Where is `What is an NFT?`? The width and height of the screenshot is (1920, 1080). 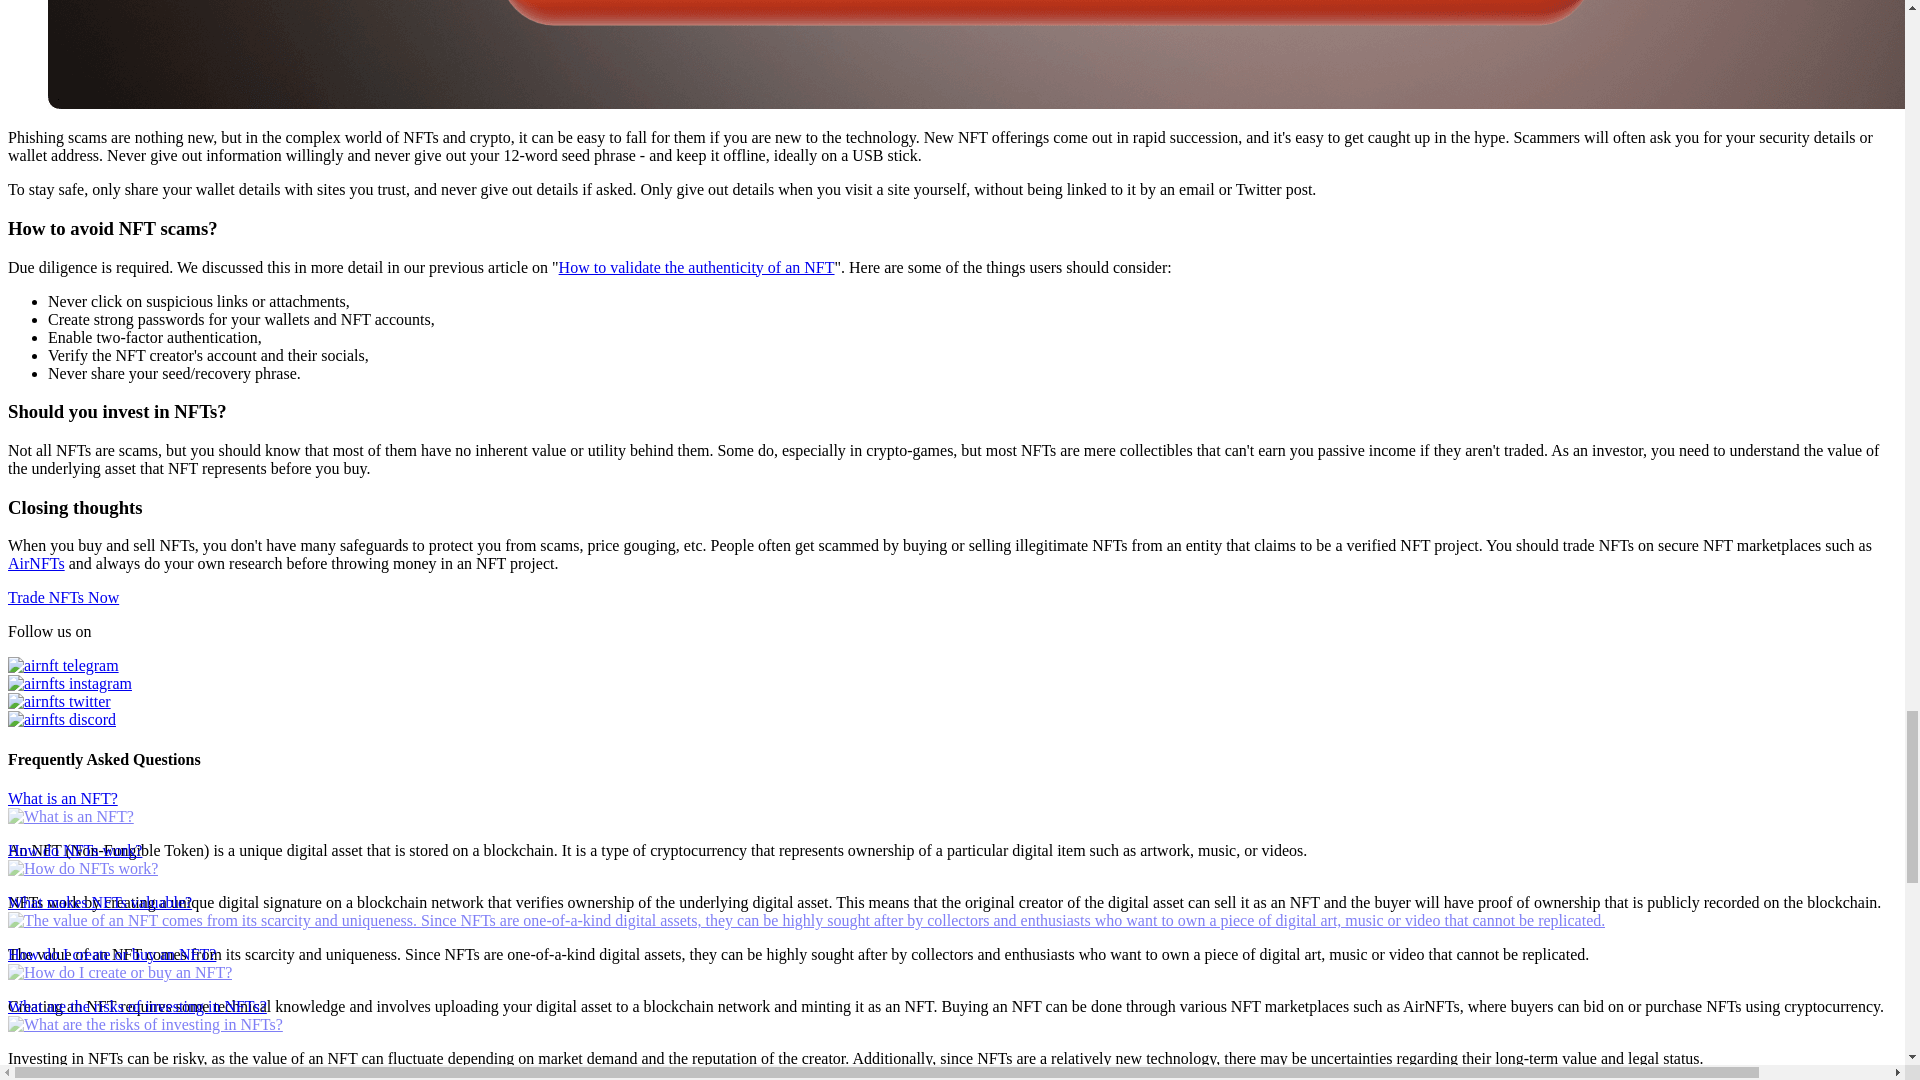
What is an NFT? is located at coordinates (952, 807).